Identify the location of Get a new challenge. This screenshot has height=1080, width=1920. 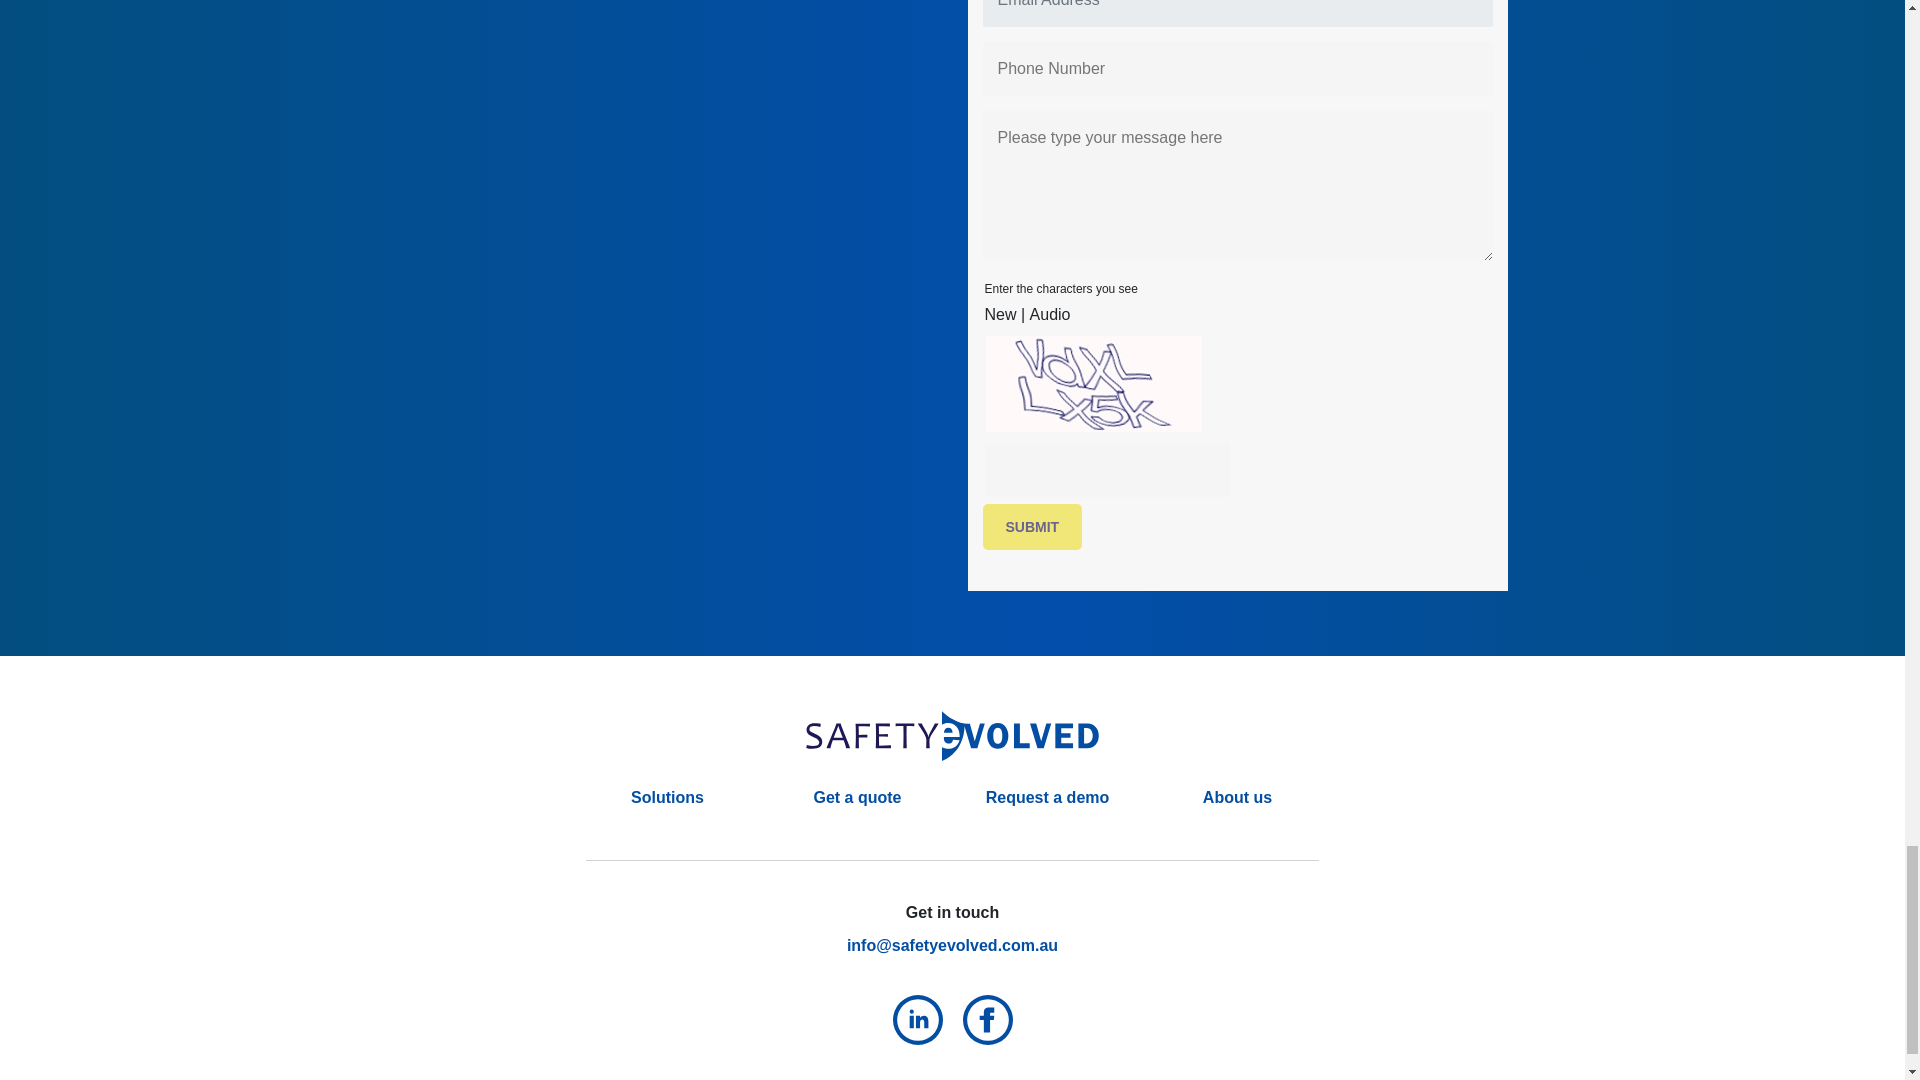
(999, 314).